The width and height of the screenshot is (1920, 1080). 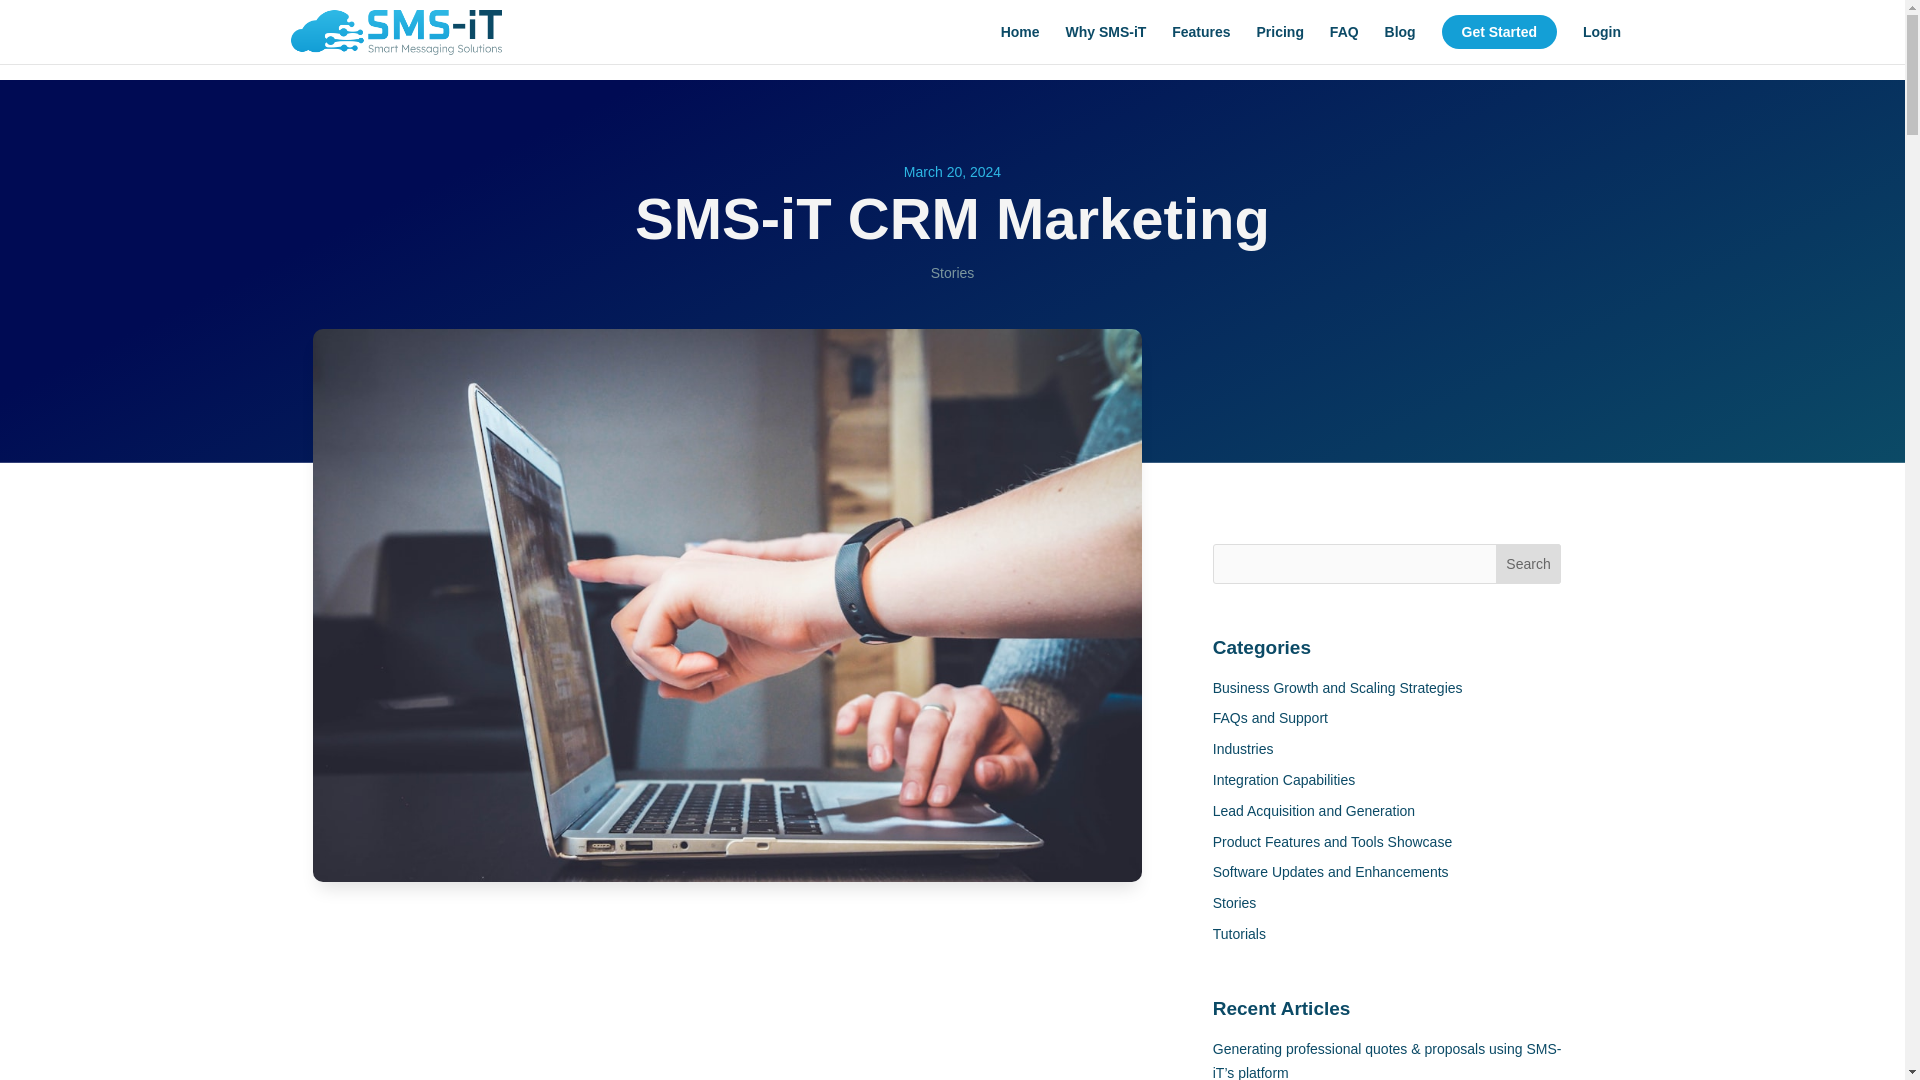 What do you see at coordinates (1106, 39) in the screenshot?
I see `Why SMS-iT` at bounding box center [1106, 39].